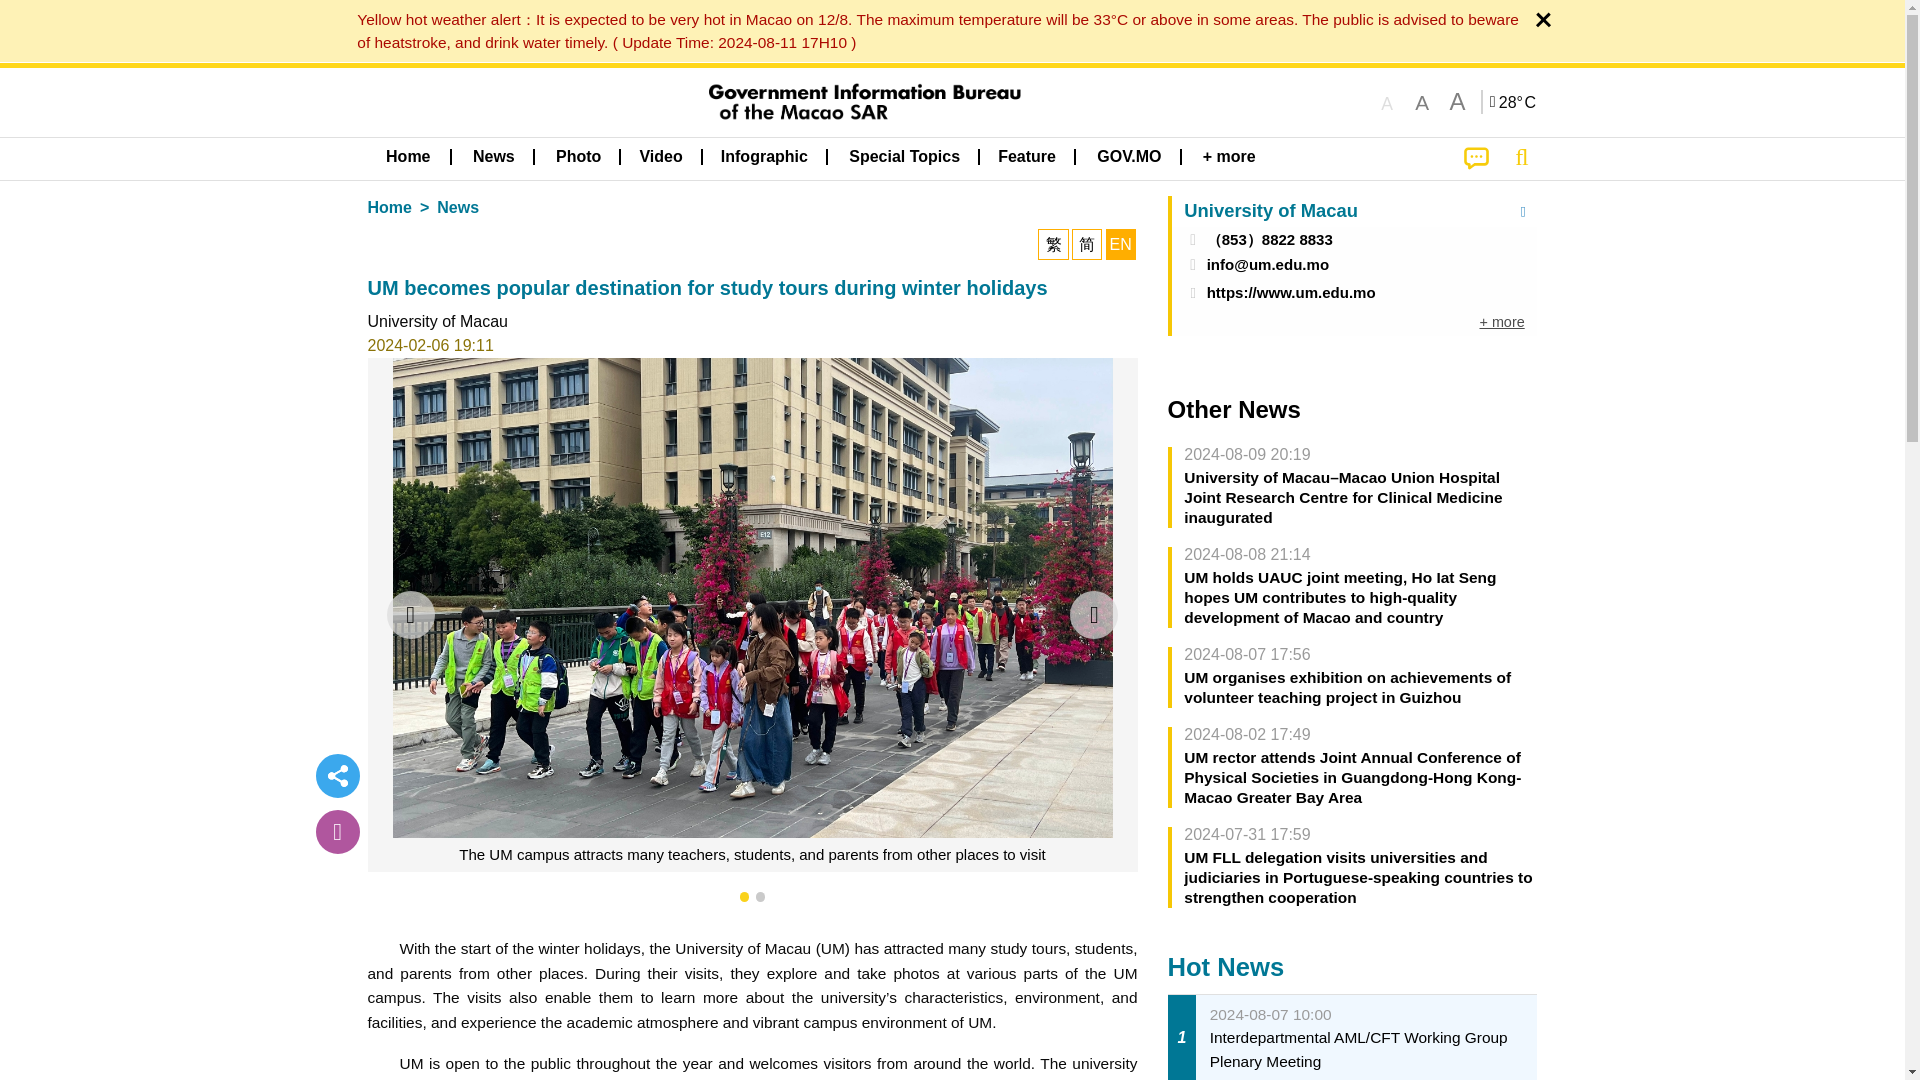 This screenshot has width=1920, height=1080. I want to click on Home, so click(408, 157).